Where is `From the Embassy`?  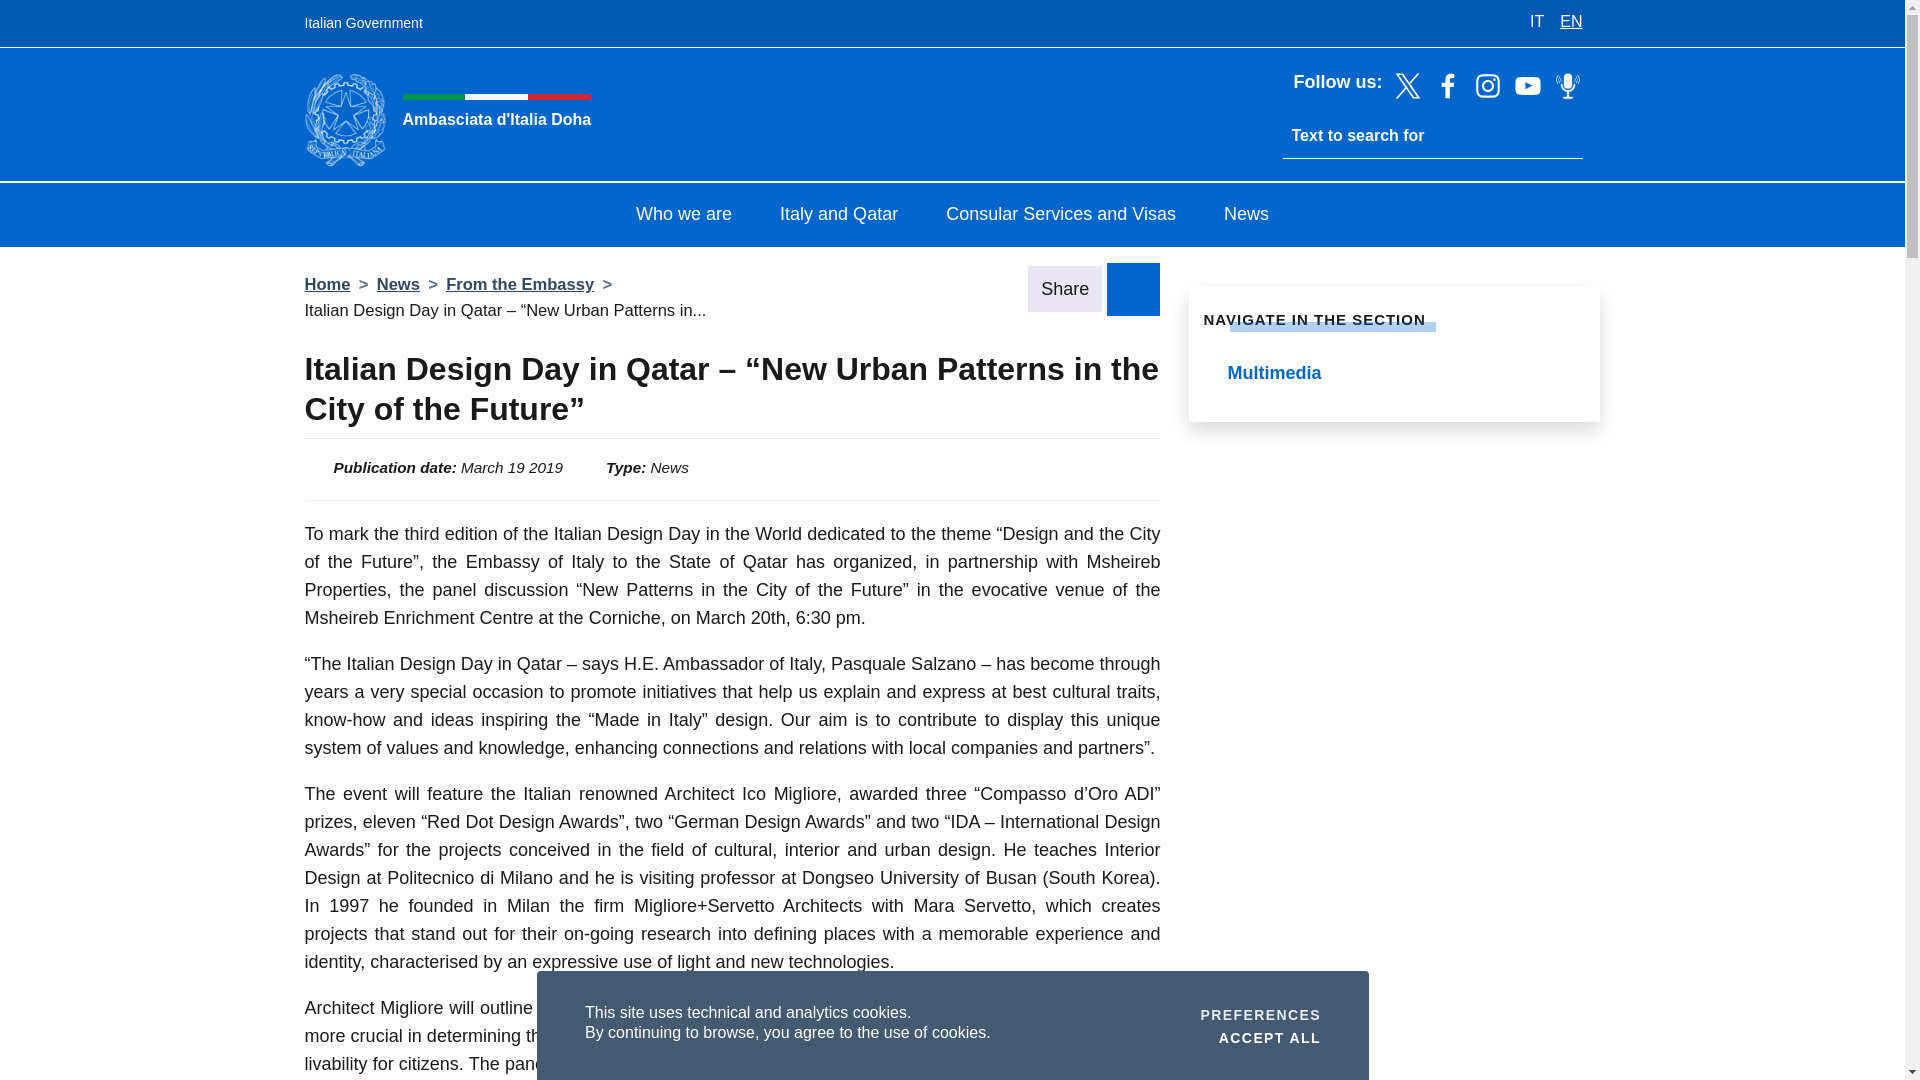 From the Embassy is located at coordinates (519, 284).